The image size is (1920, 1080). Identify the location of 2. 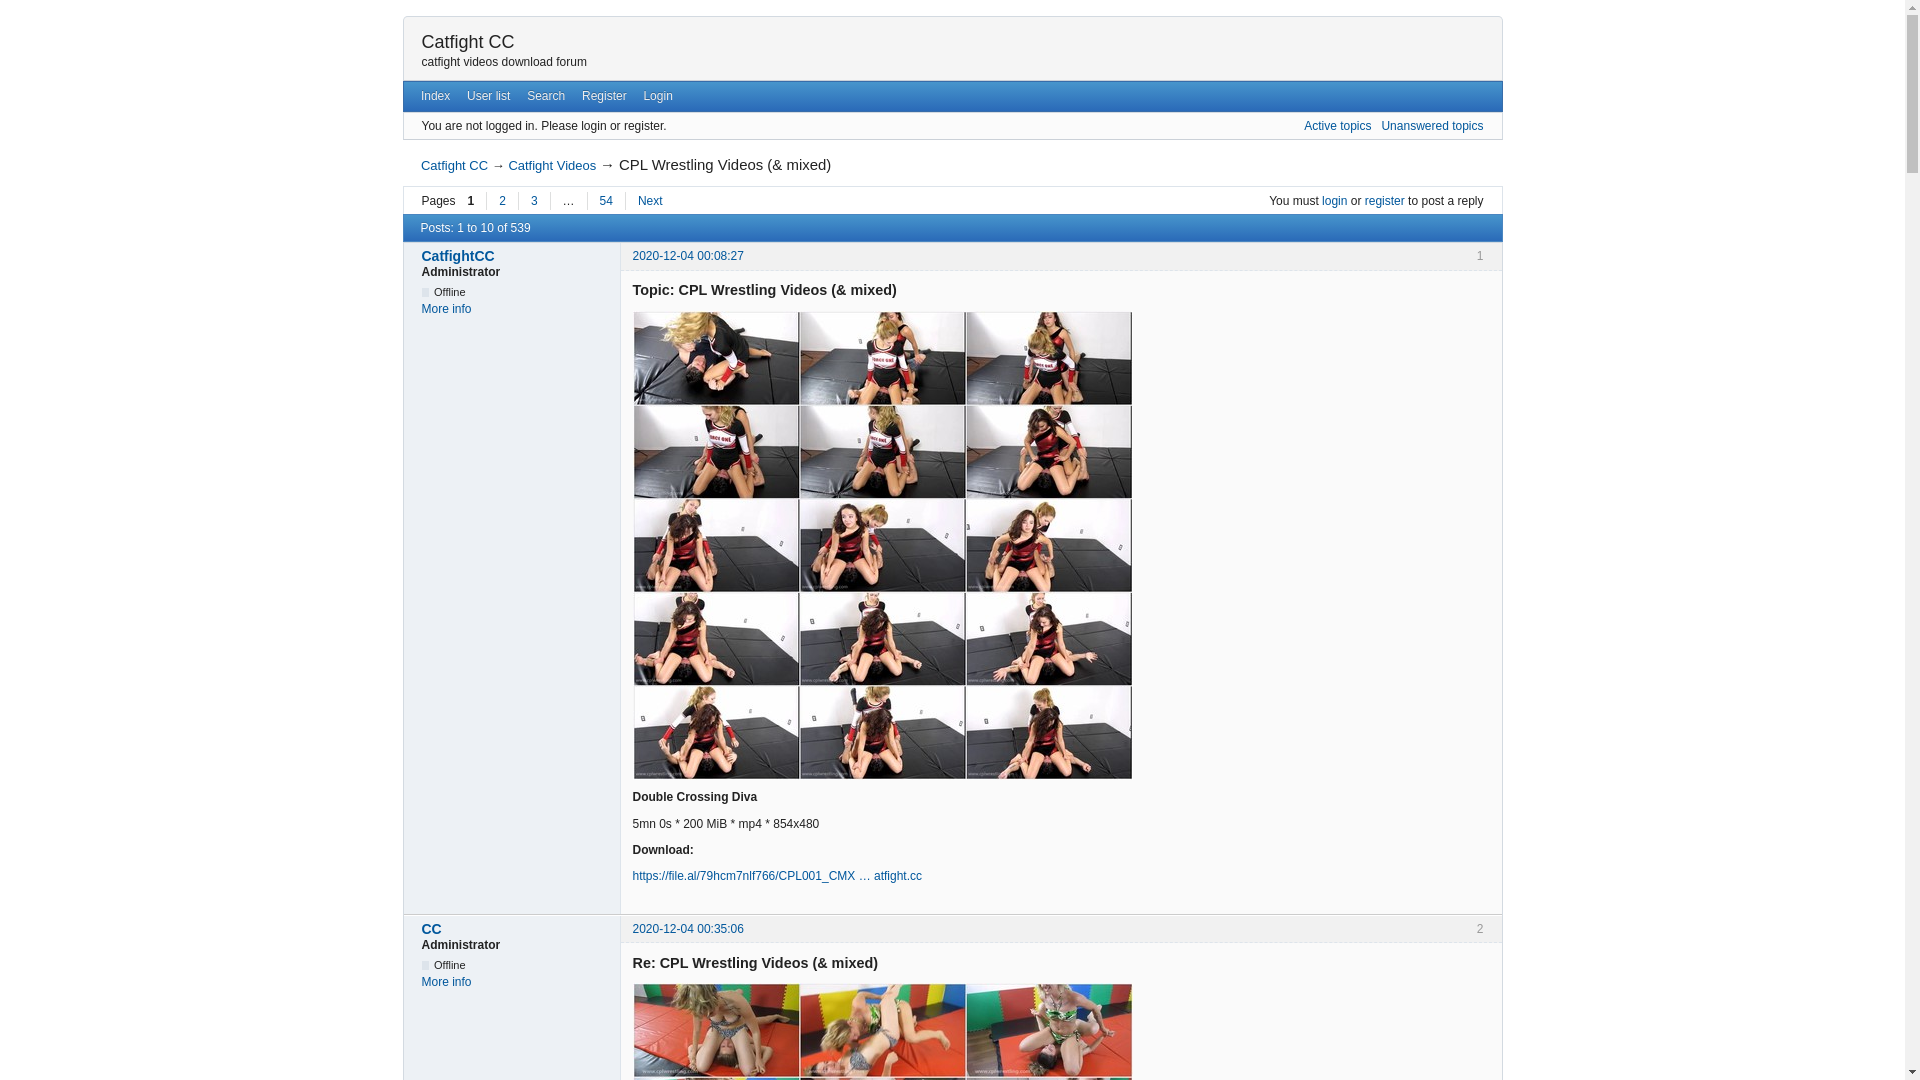
(502, 201).